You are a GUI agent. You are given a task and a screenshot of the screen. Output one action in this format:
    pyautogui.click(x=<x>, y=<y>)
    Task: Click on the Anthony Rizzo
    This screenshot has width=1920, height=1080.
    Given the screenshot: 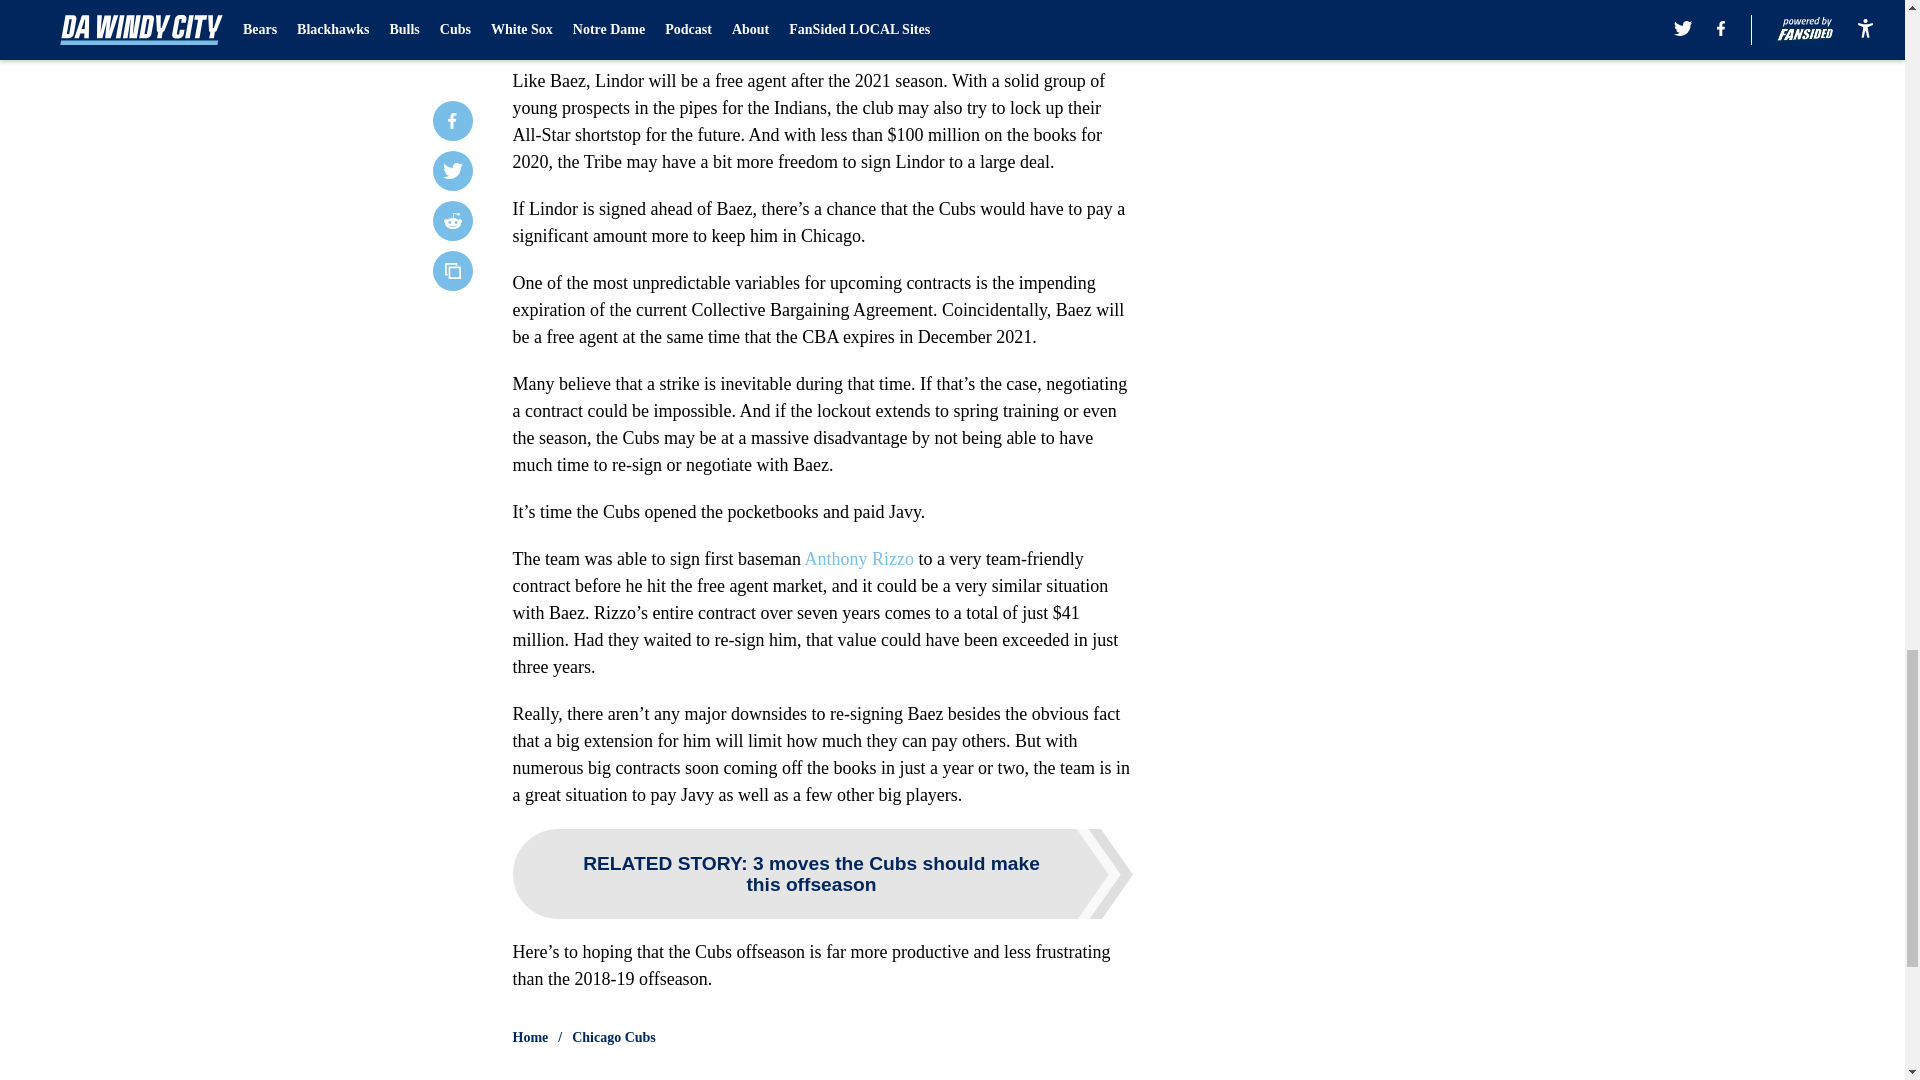 What is the action you would take?
    pyautogui.click(x=858, y=558)
    